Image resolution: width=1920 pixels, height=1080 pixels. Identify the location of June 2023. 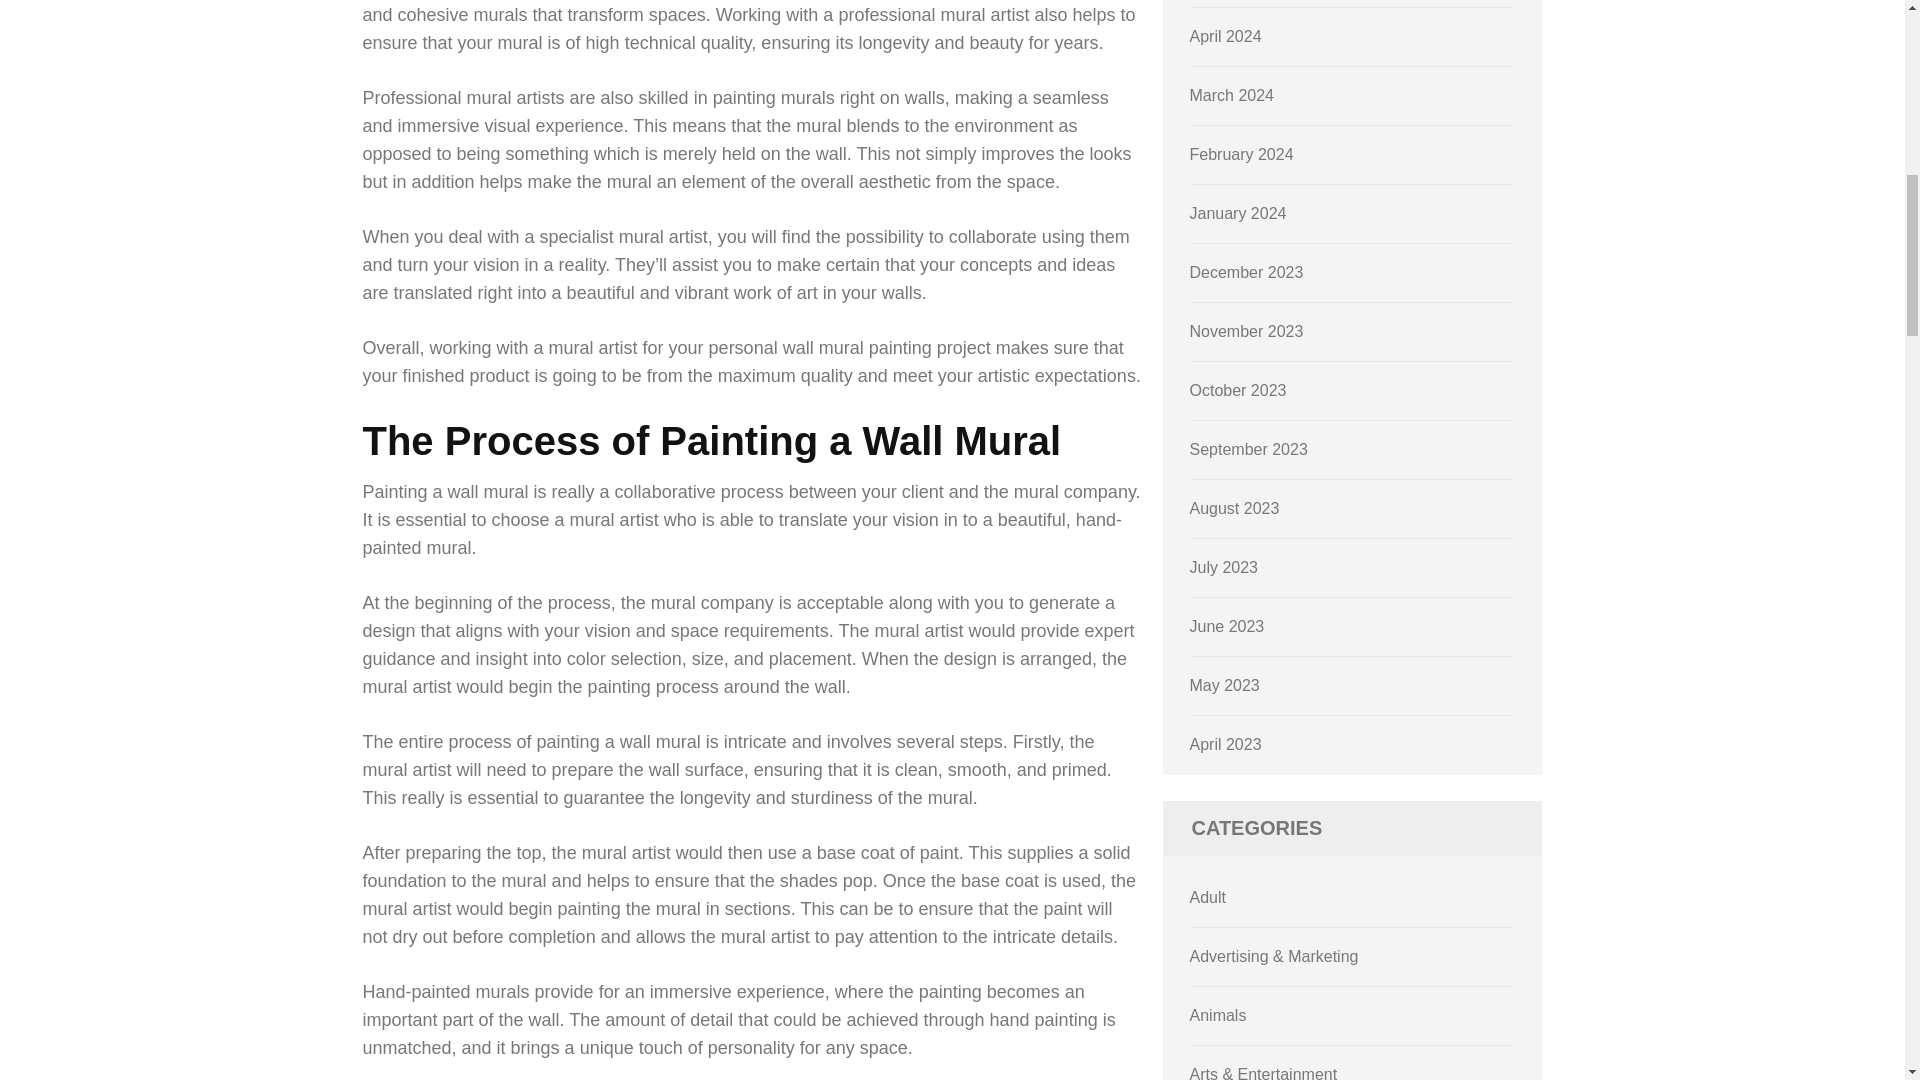
(1228, 626).